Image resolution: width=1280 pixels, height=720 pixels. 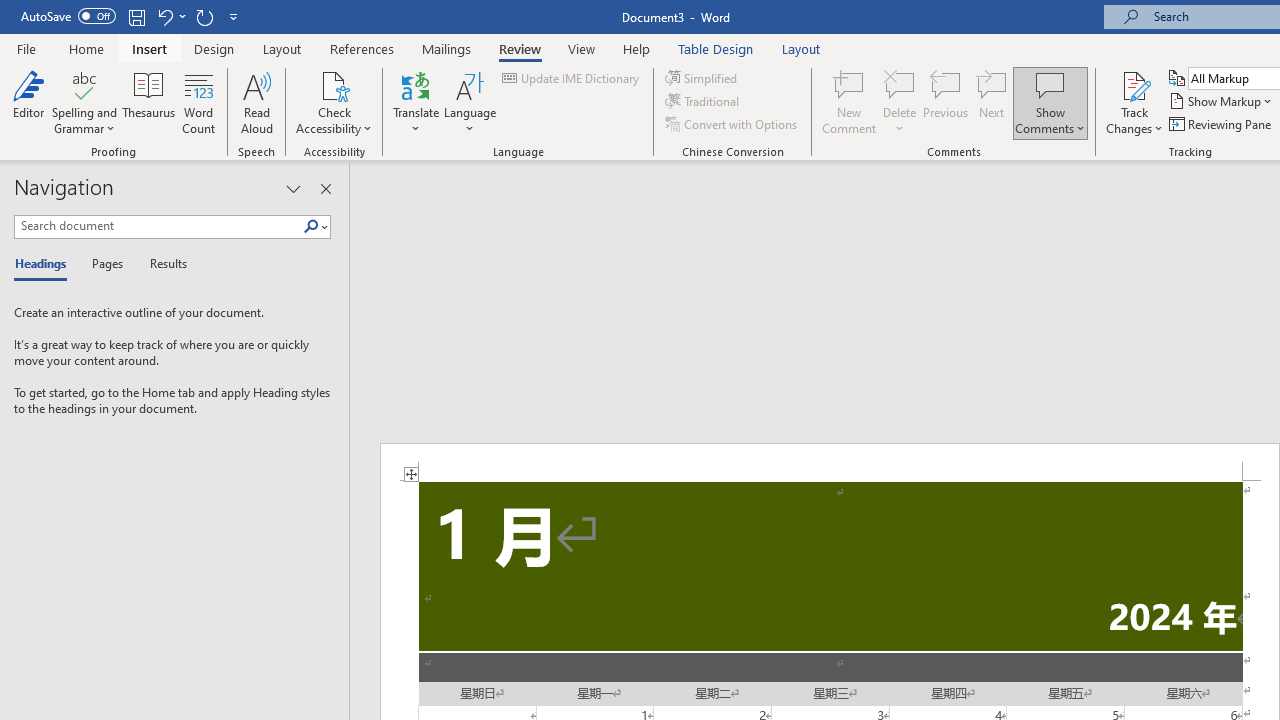 I want to click on Traditional, so click(x=704, y=102).